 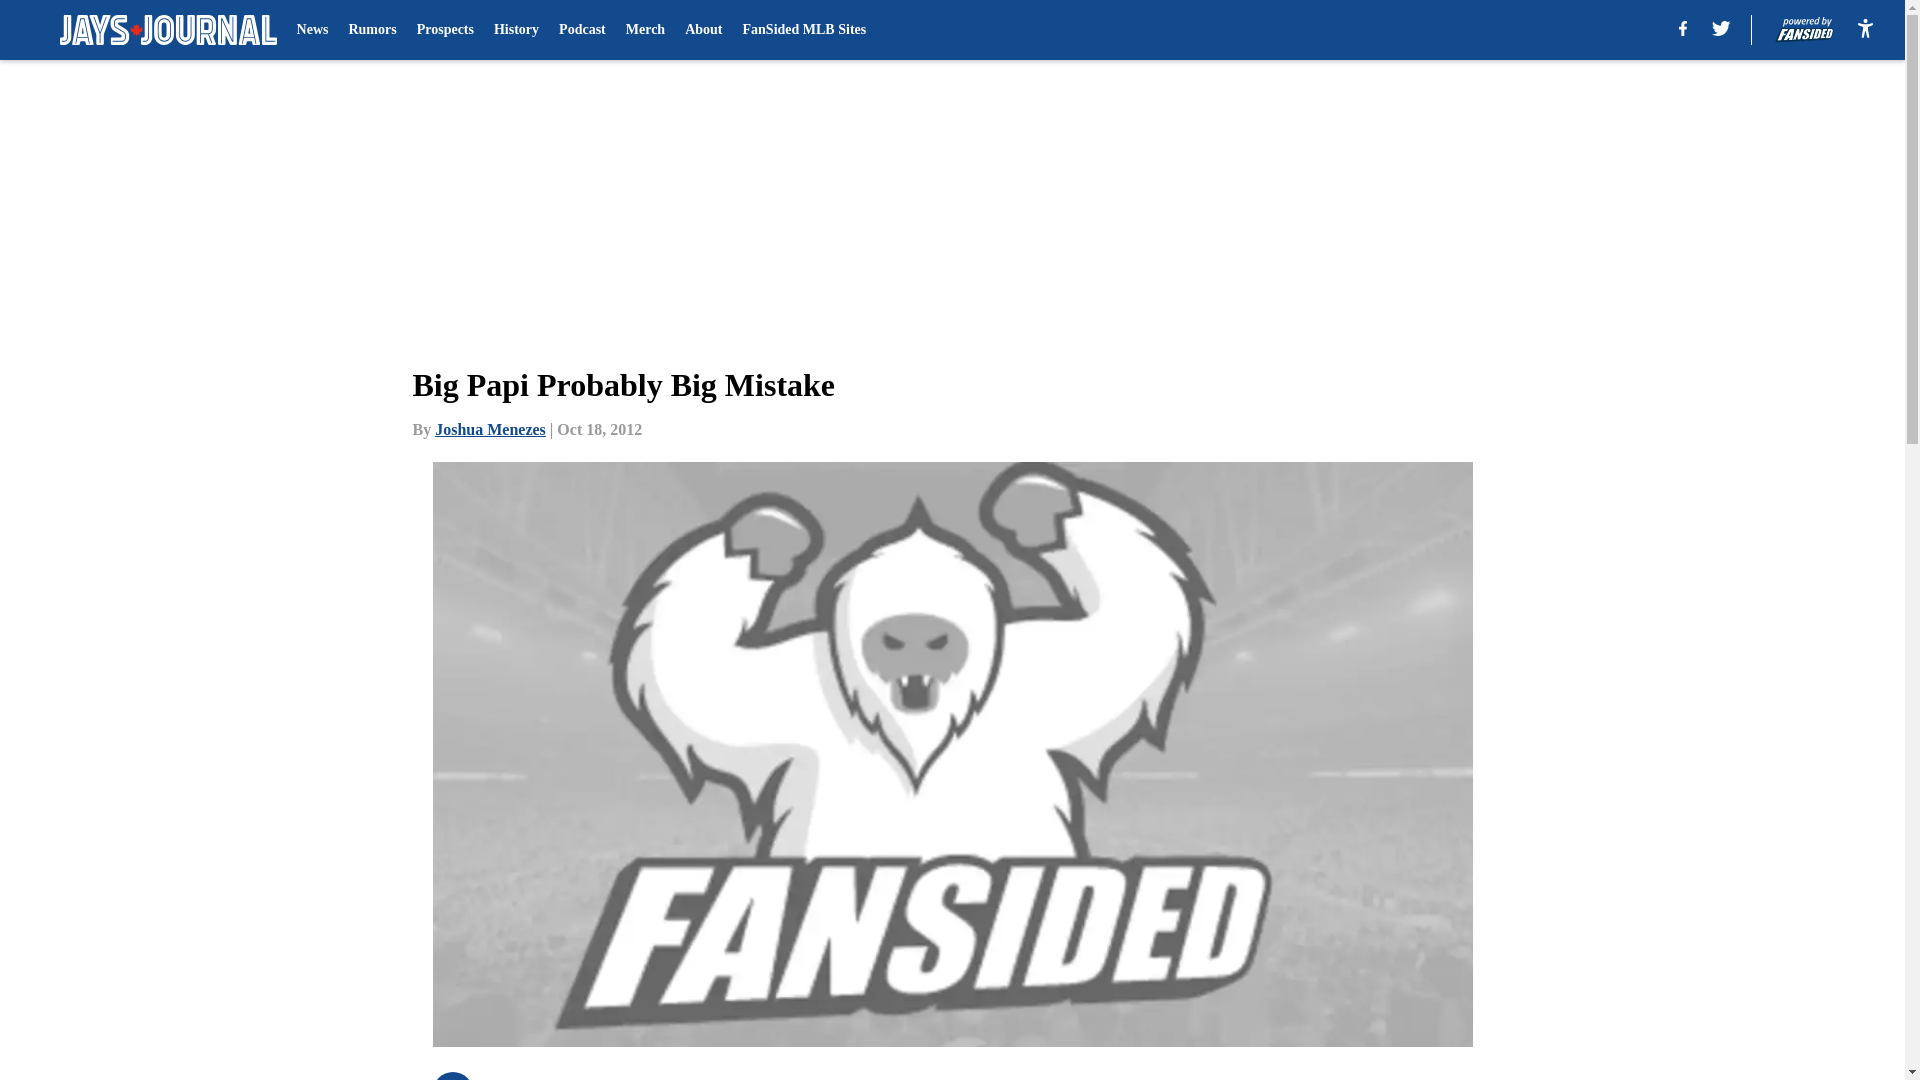 What do you see at coordinates (805, 30) in the screenshot?
I see `FanSided MLB Sites` at bounding box center [805, 30].